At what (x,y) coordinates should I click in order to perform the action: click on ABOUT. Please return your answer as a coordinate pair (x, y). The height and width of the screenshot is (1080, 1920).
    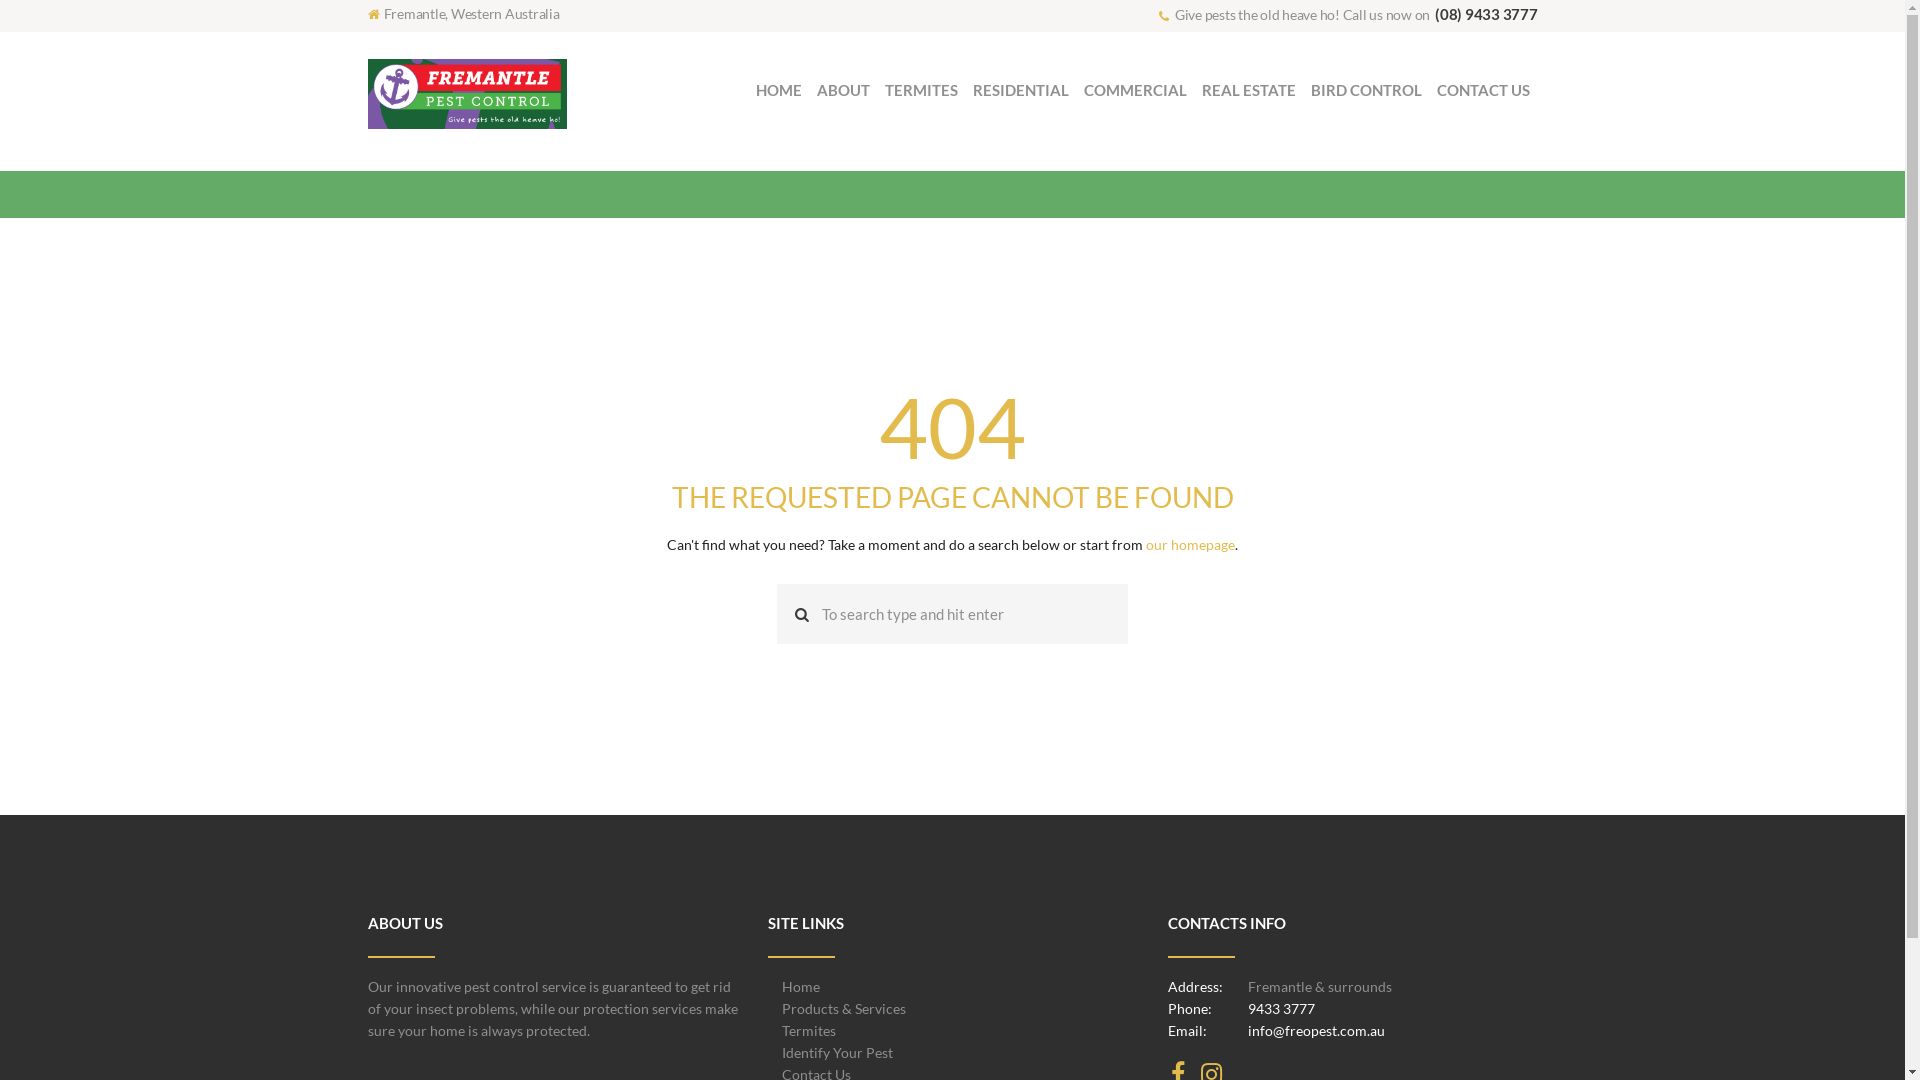
    Looking at the image, I should click on (844, 90).